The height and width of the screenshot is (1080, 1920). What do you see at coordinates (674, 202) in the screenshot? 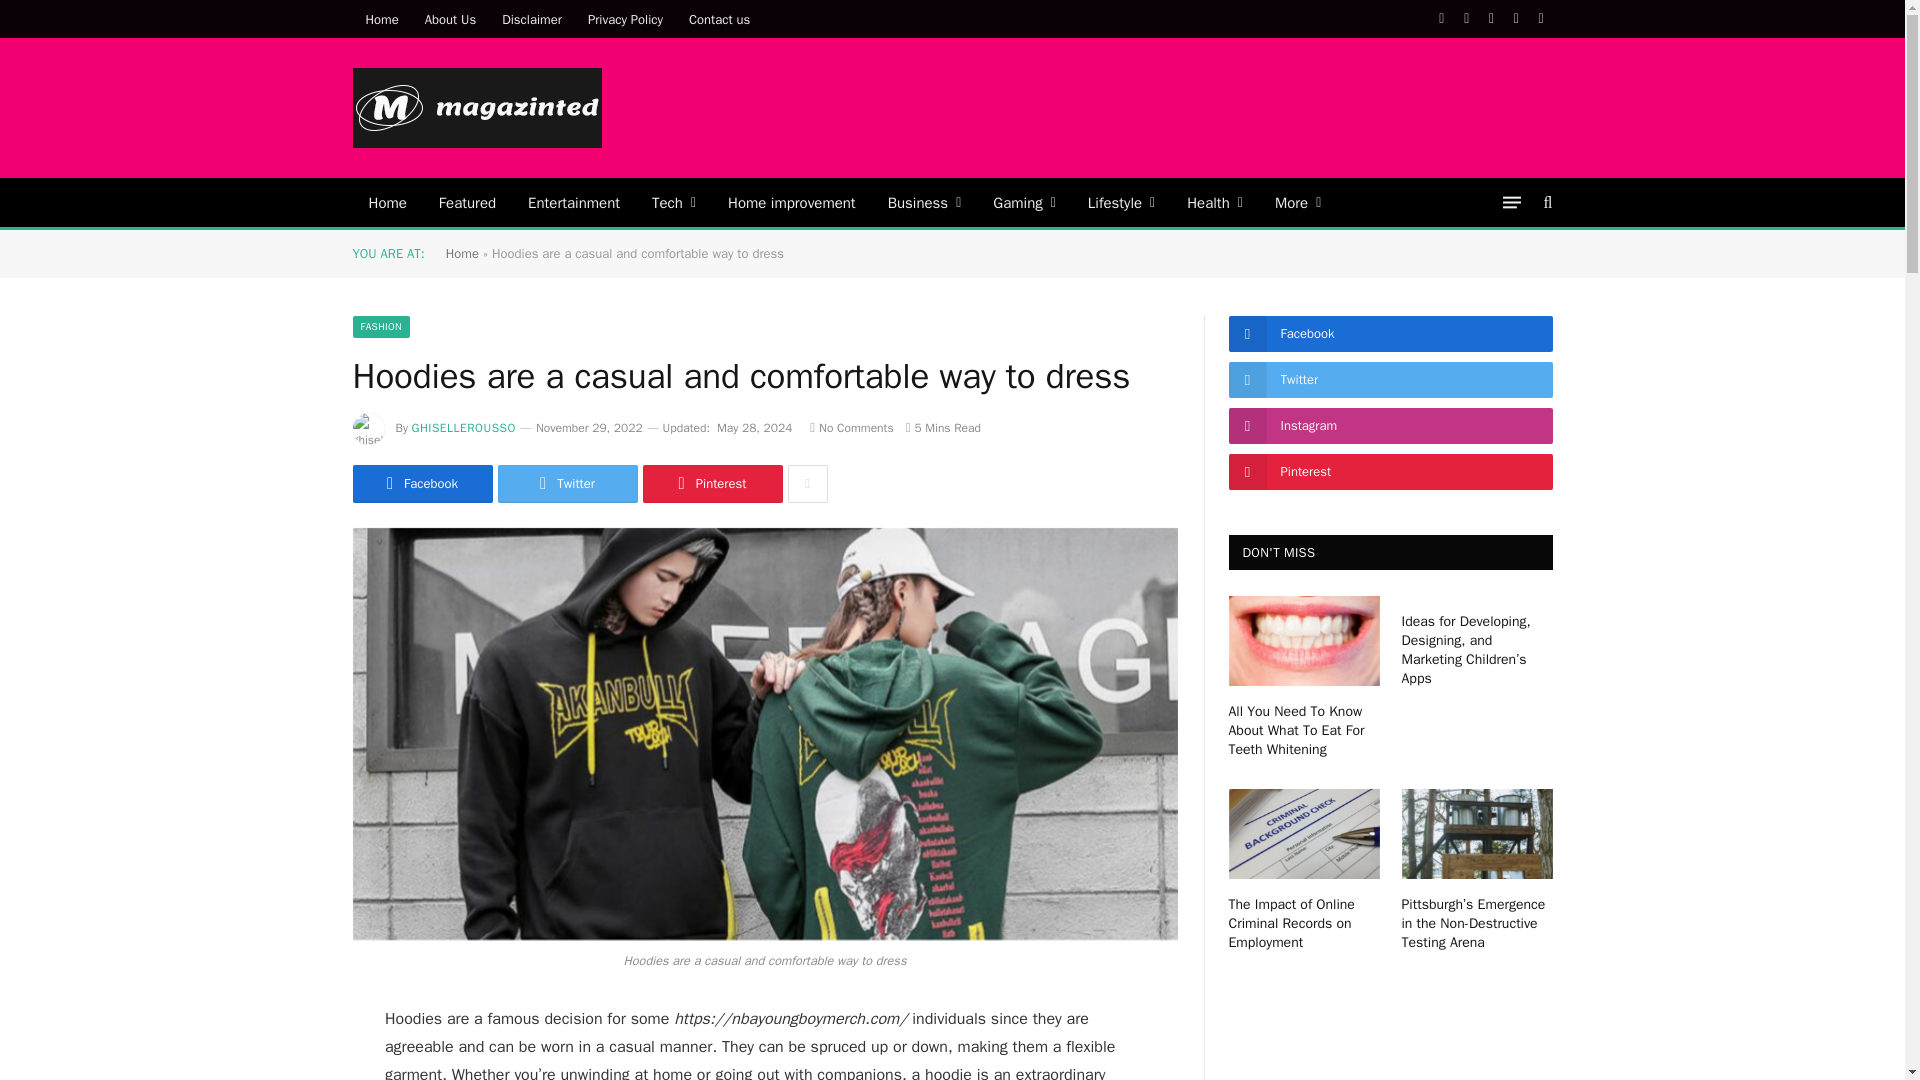
I see `Tech` at bounding box center [674, 202].